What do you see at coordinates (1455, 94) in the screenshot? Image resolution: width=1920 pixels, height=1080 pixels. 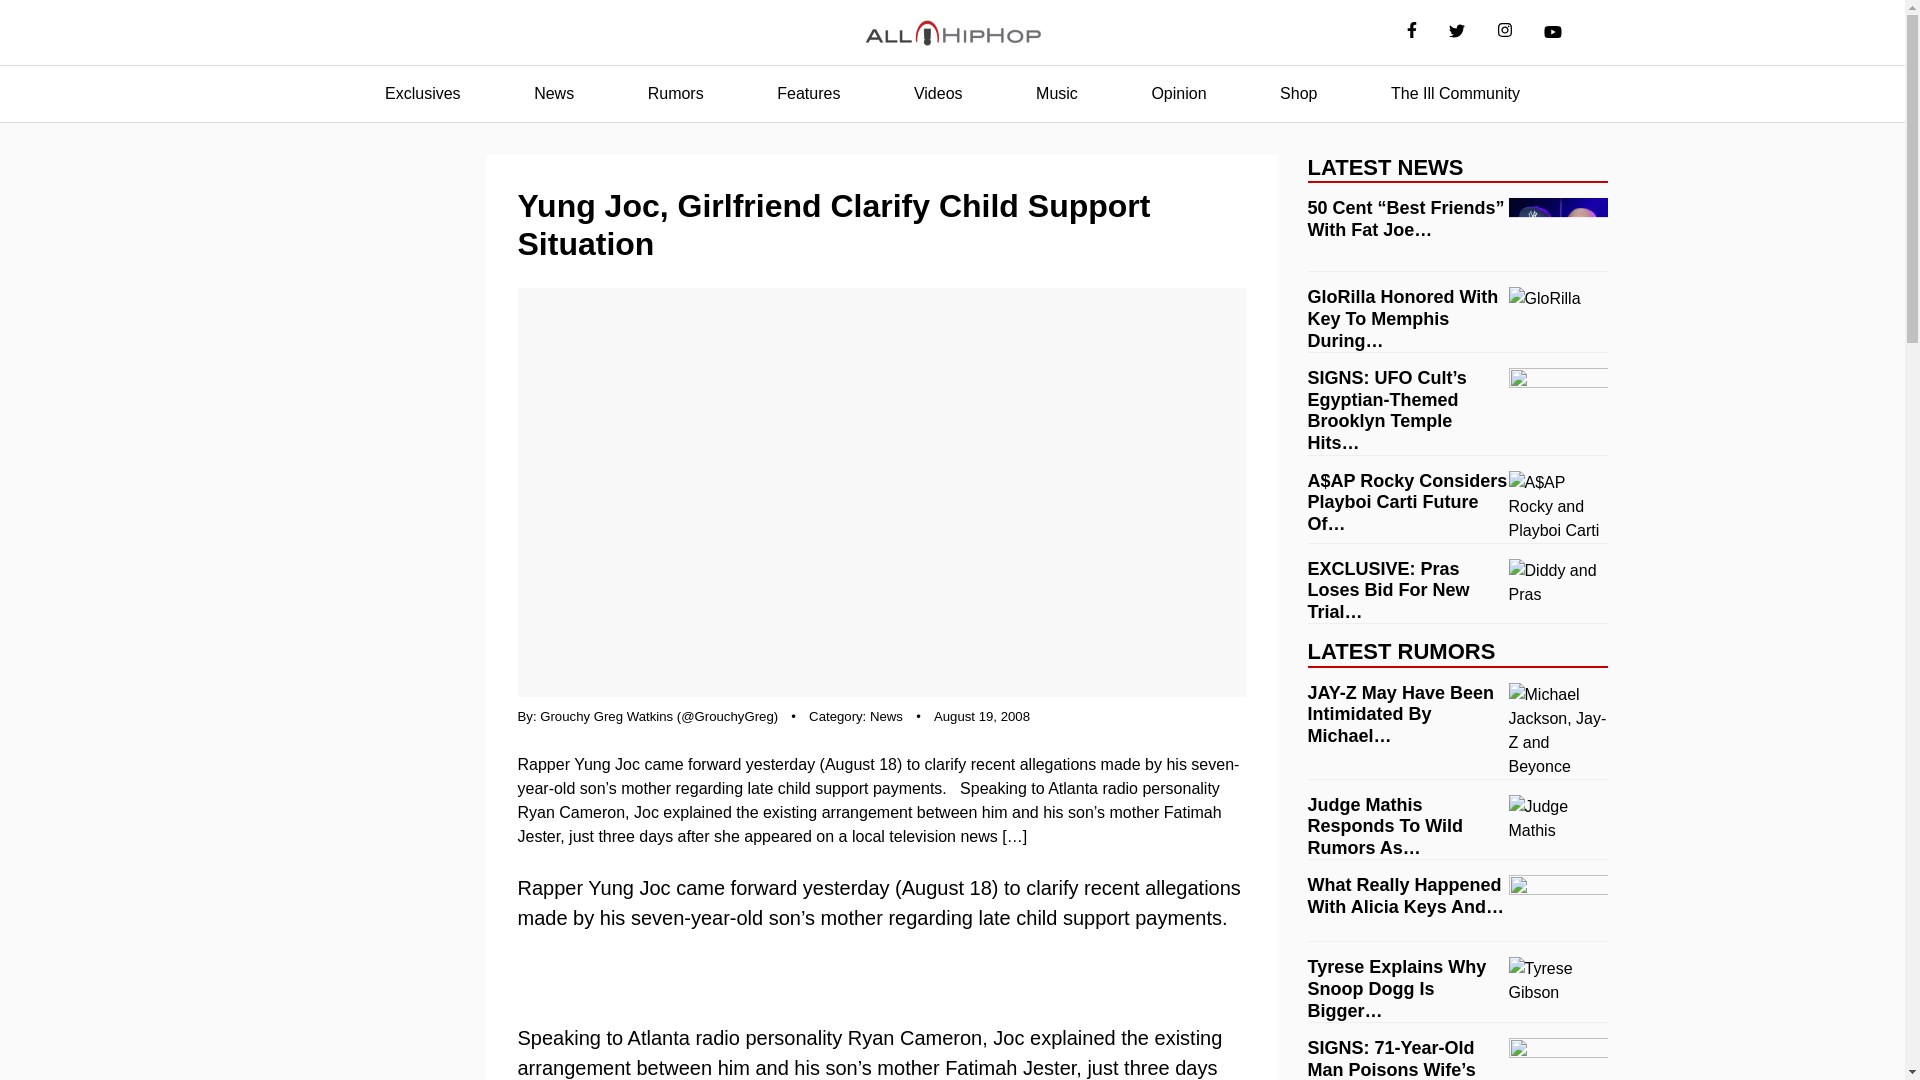 I see `The Ill Community` at bounding box center [1455, 94].